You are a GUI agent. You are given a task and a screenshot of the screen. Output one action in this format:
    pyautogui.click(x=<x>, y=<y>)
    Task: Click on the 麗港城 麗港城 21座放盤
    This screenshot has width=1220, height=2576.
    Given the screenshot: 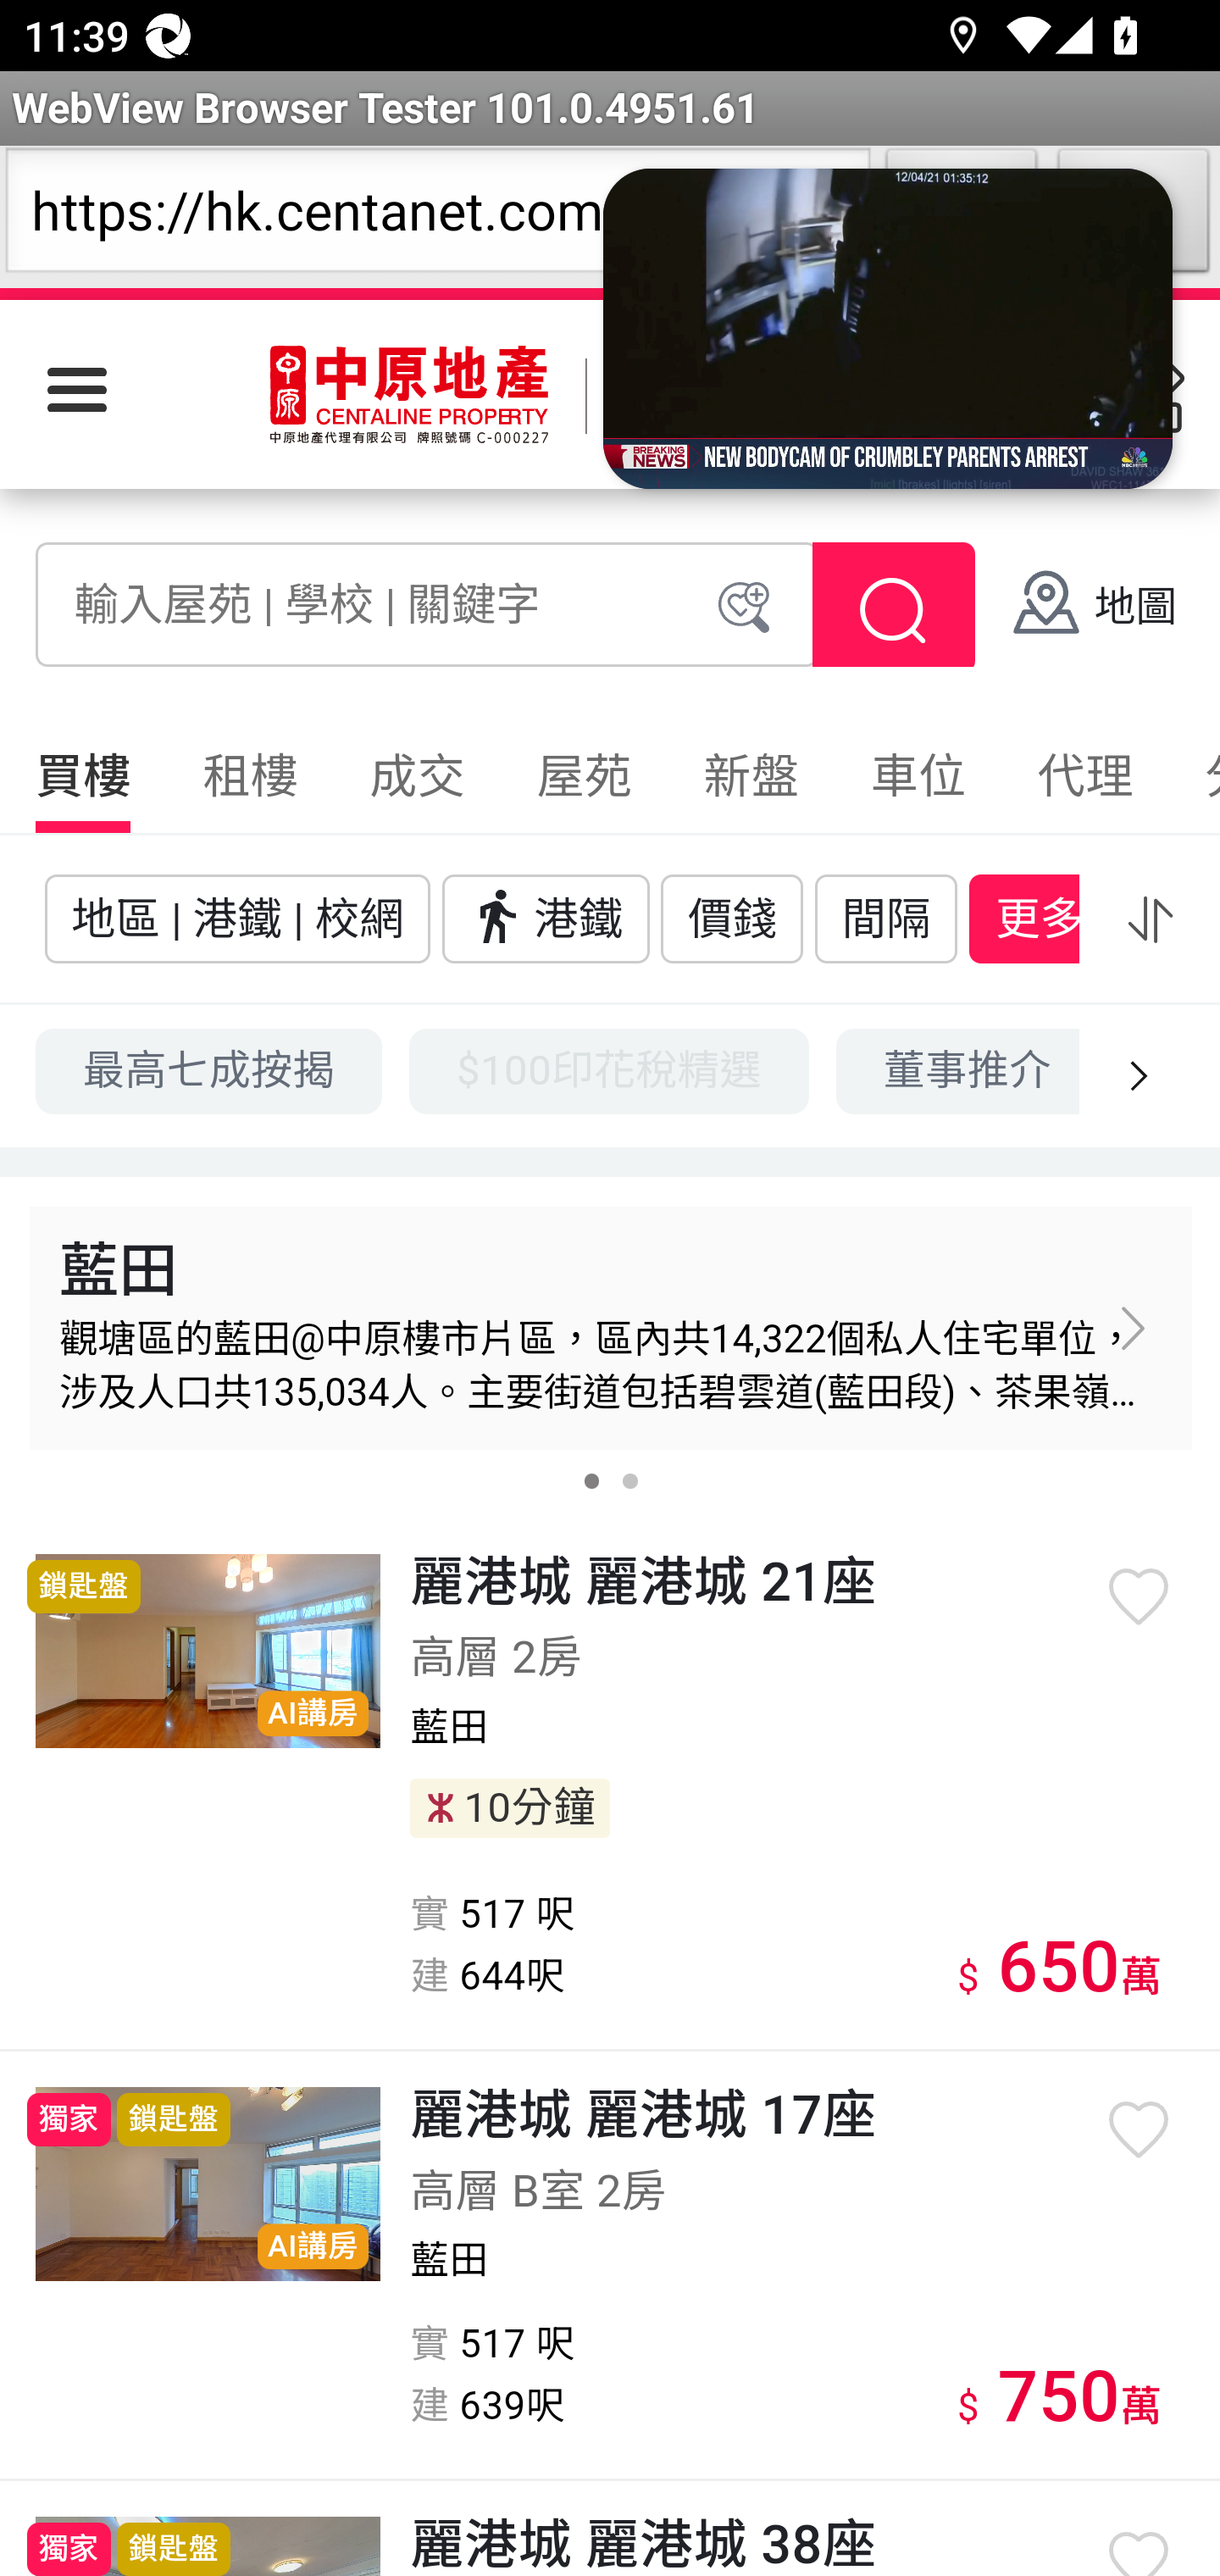 What is the action you would take?
    pyautogui.click(x=208, y=1650)
    